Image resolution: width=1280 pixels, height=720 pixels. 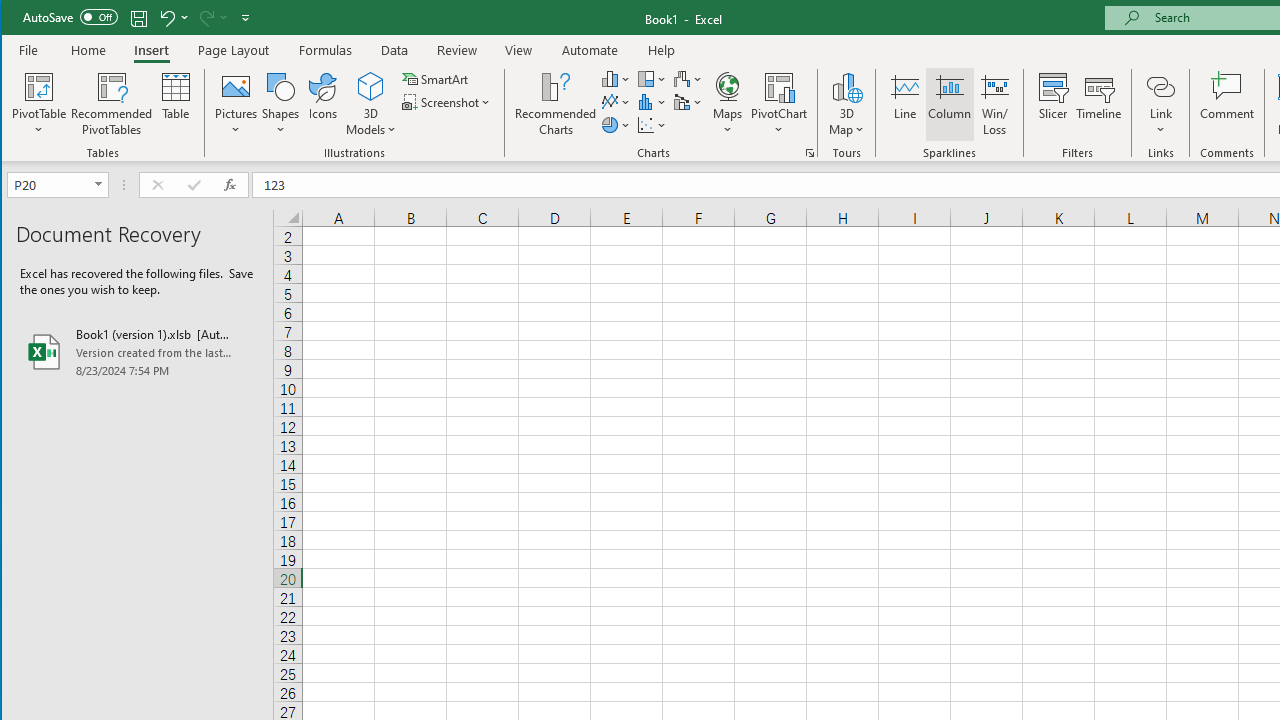 I want to click on PivotChart, so click(x=779, y=104).